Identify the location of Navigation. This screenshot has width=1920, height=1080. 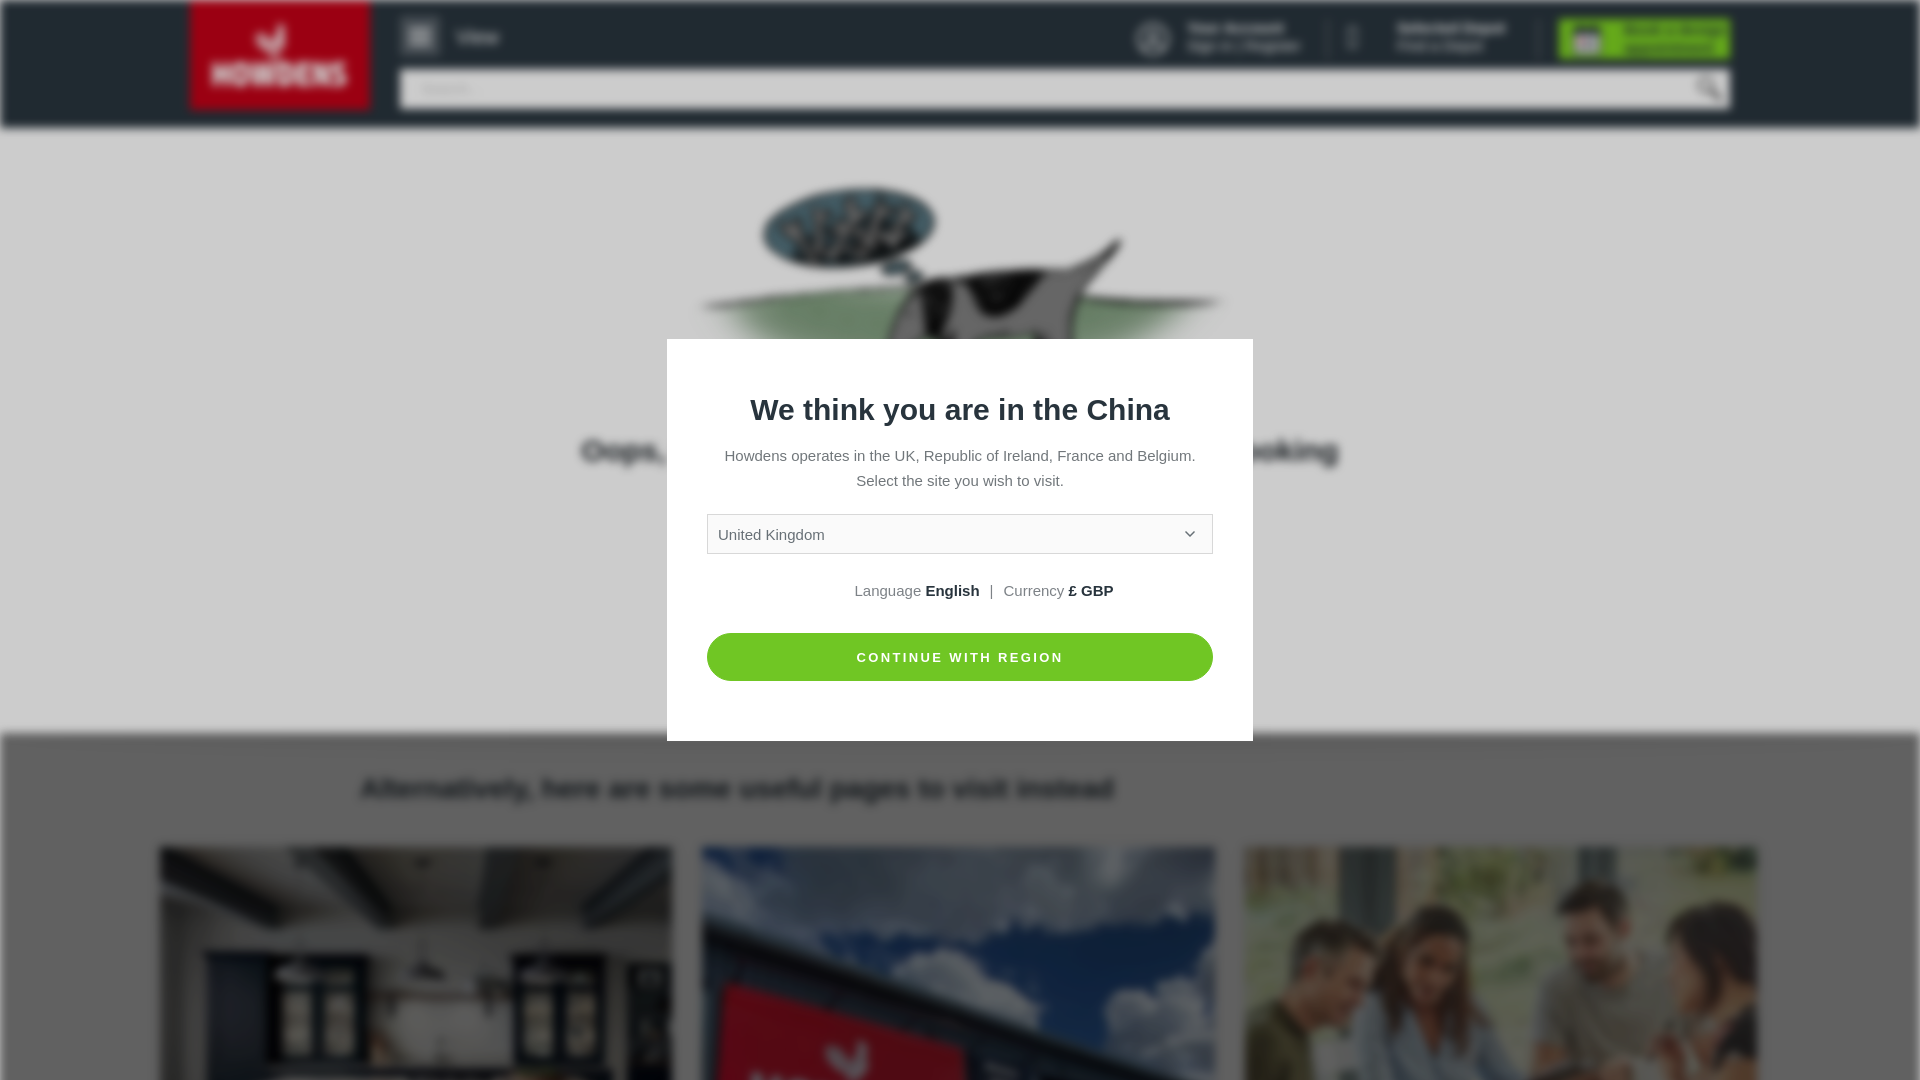
(458, 36).